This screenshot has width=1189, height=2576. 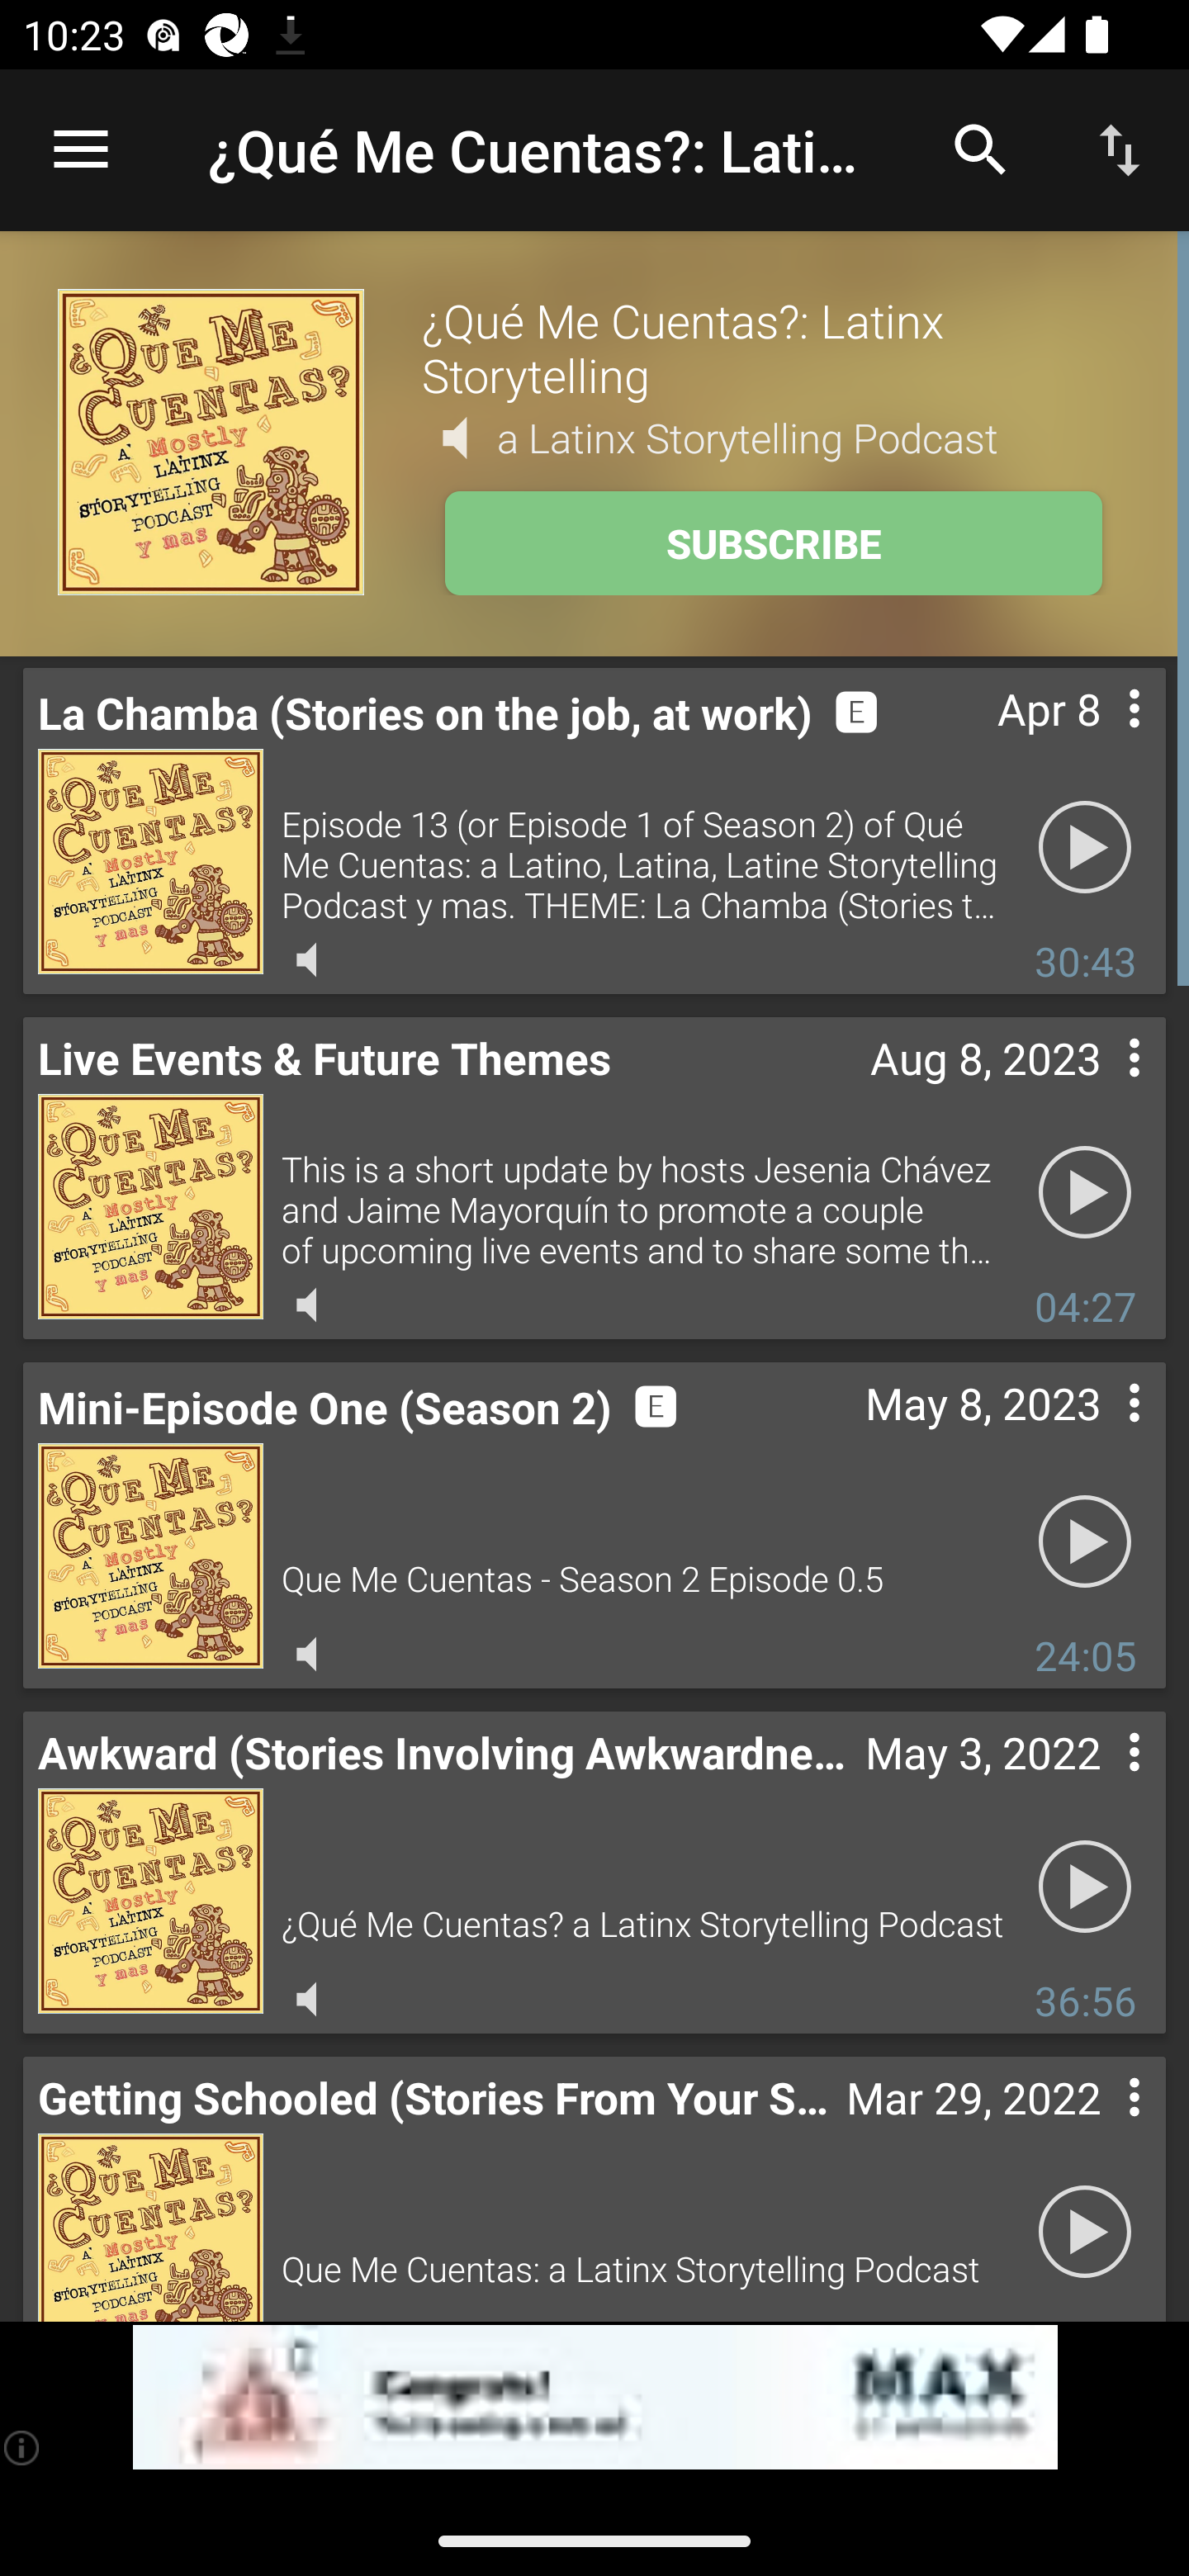 I want to click on Play, so click(x=1085, y=1541).